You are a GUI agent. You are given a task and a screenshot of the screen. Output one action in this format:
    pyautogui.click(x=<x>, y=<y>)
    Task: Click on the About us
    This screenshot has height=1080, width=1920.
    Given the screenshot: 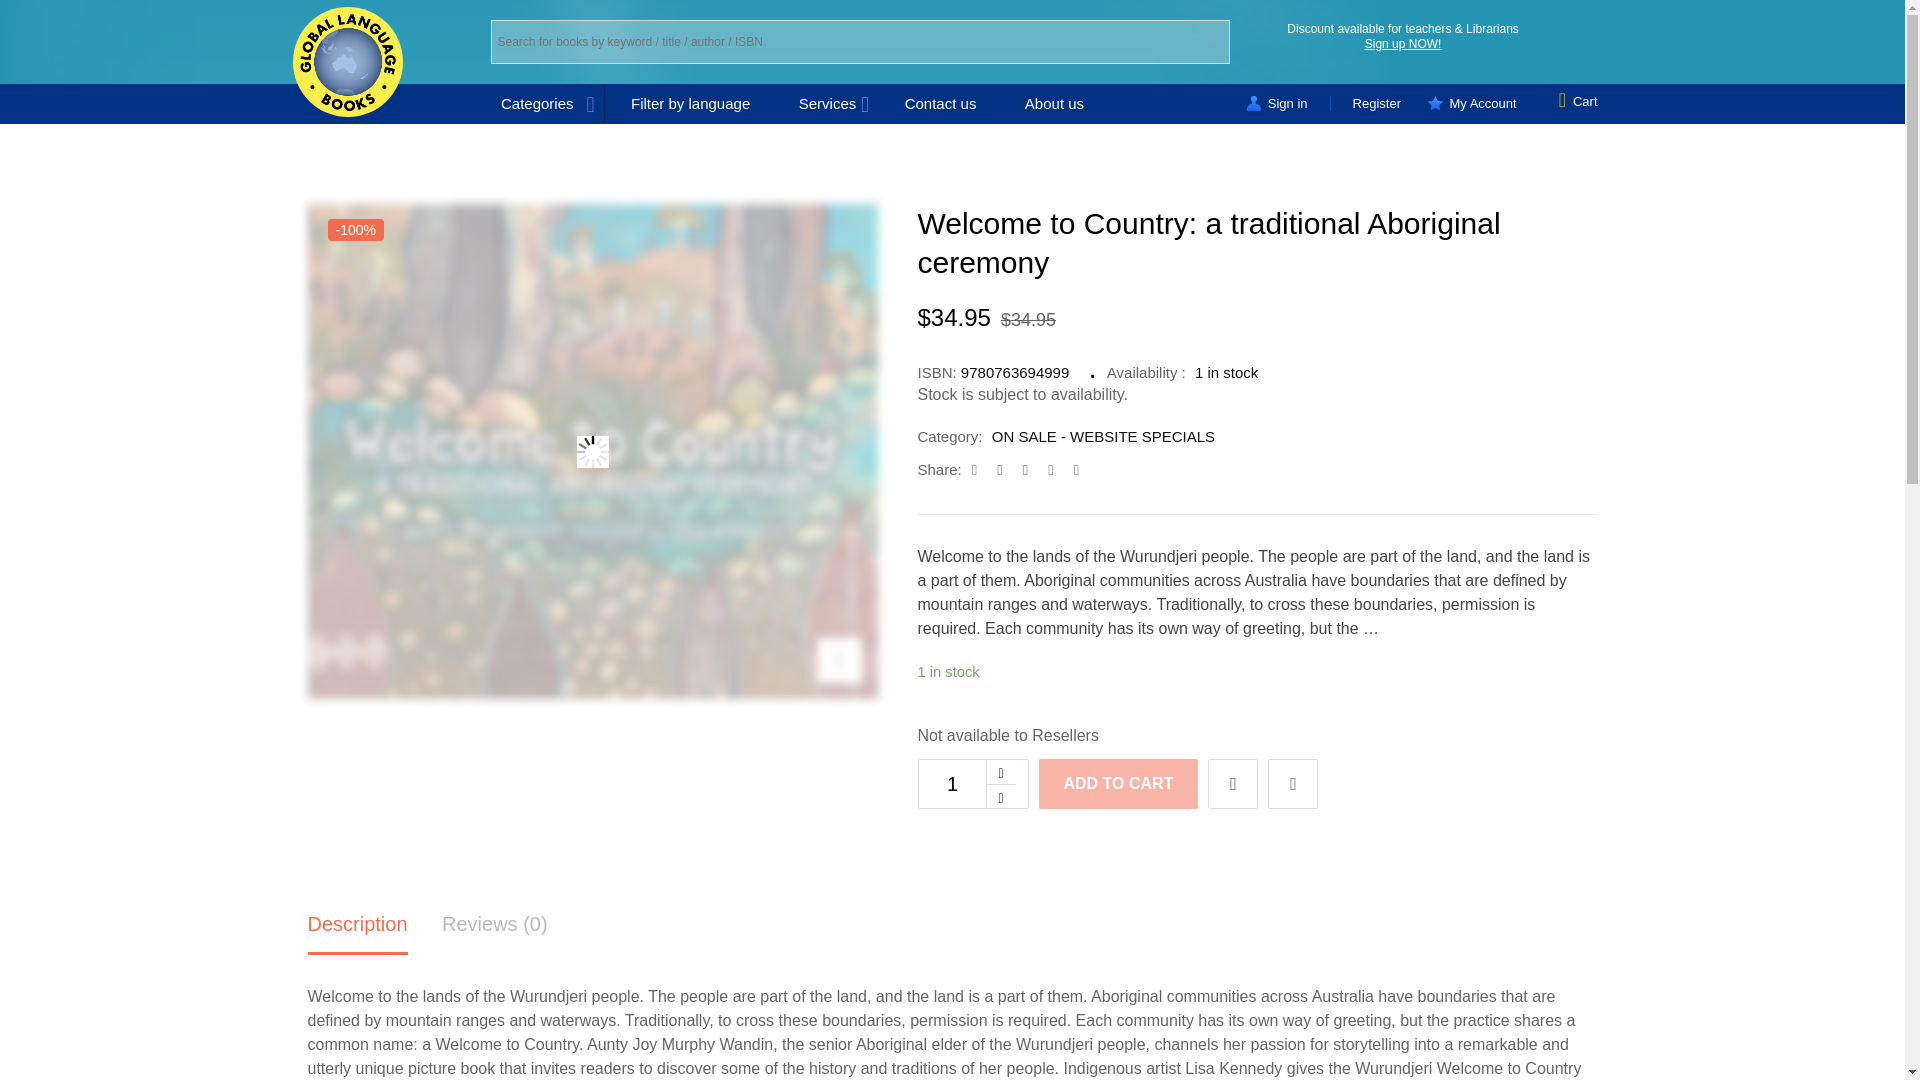 What is the action you would take?
    pyautogui.click(x=1054, y=104)
    